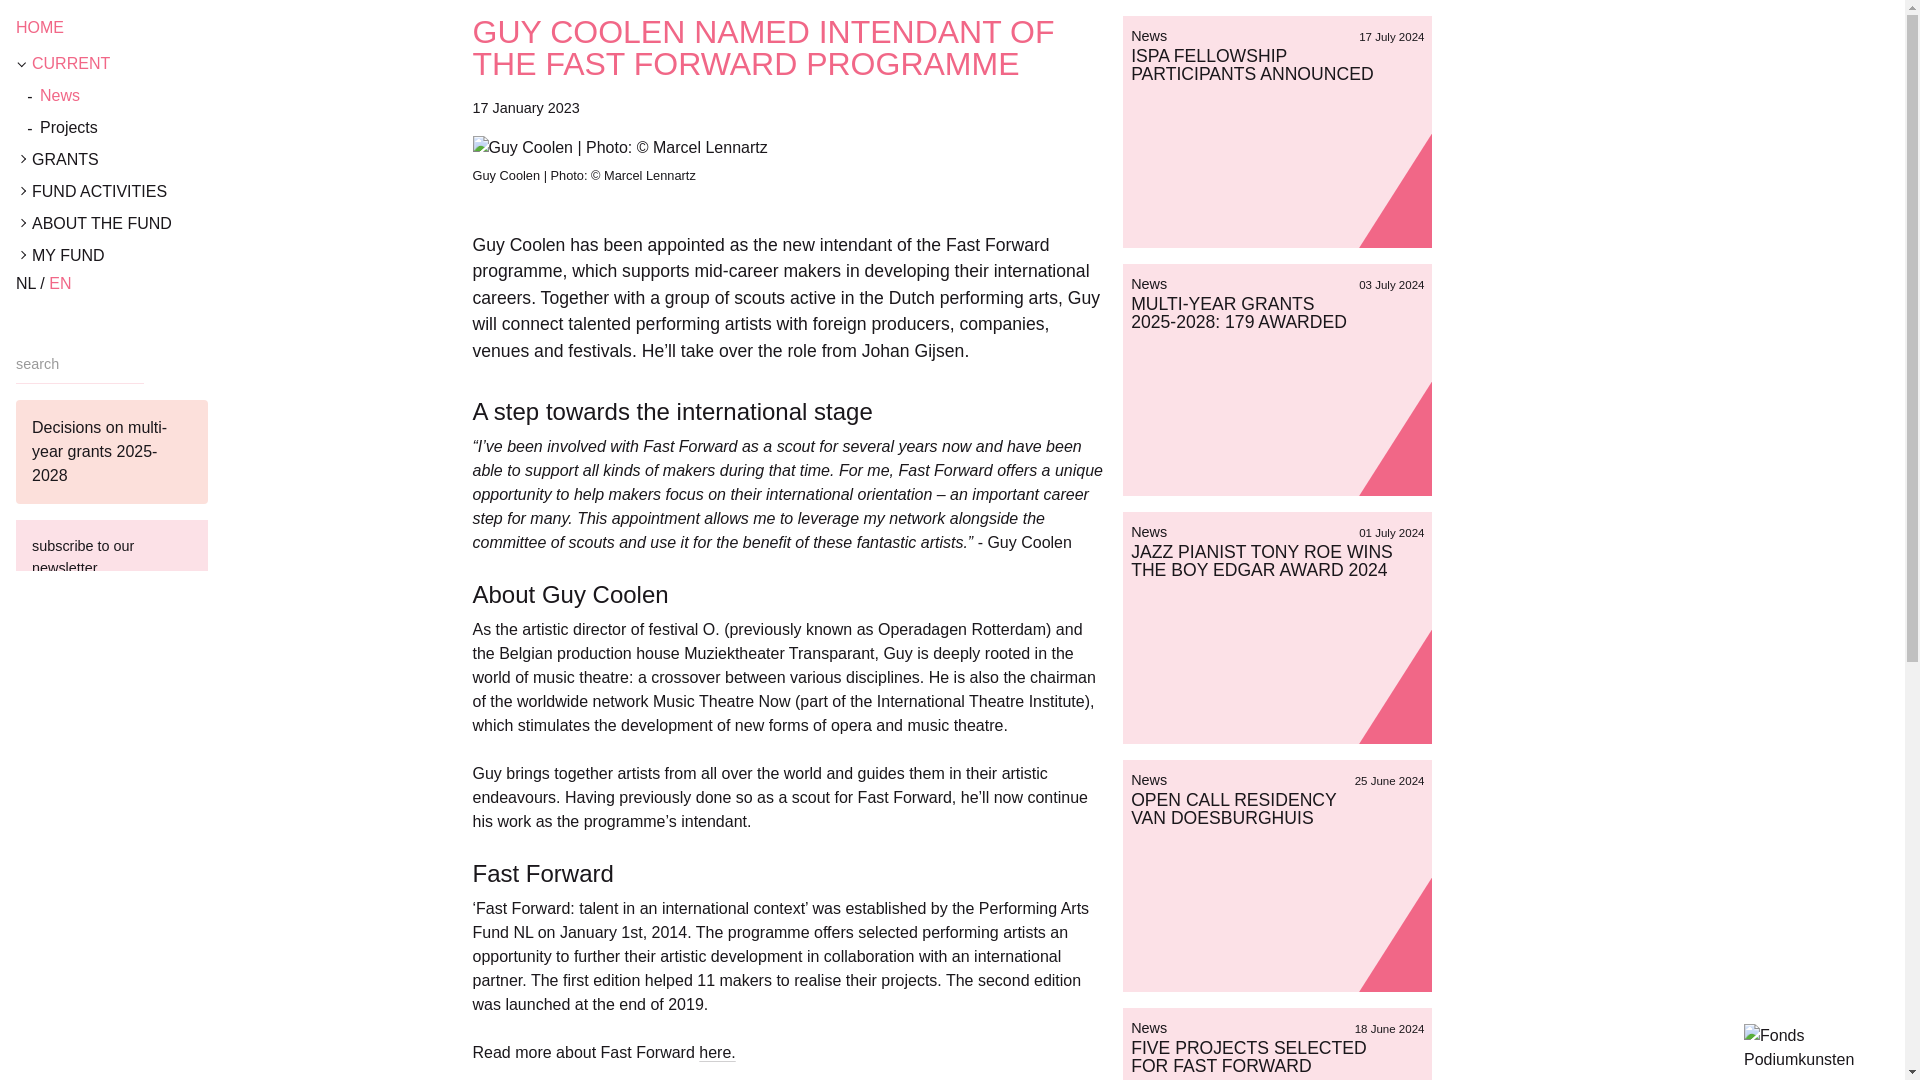 The image size is (1920, 1080). Describe the element at coordinates (1248, 1056) in the screenshot. I see `FIVE PROJECTS SELECTED FOR FAST FORWARD` at that location.